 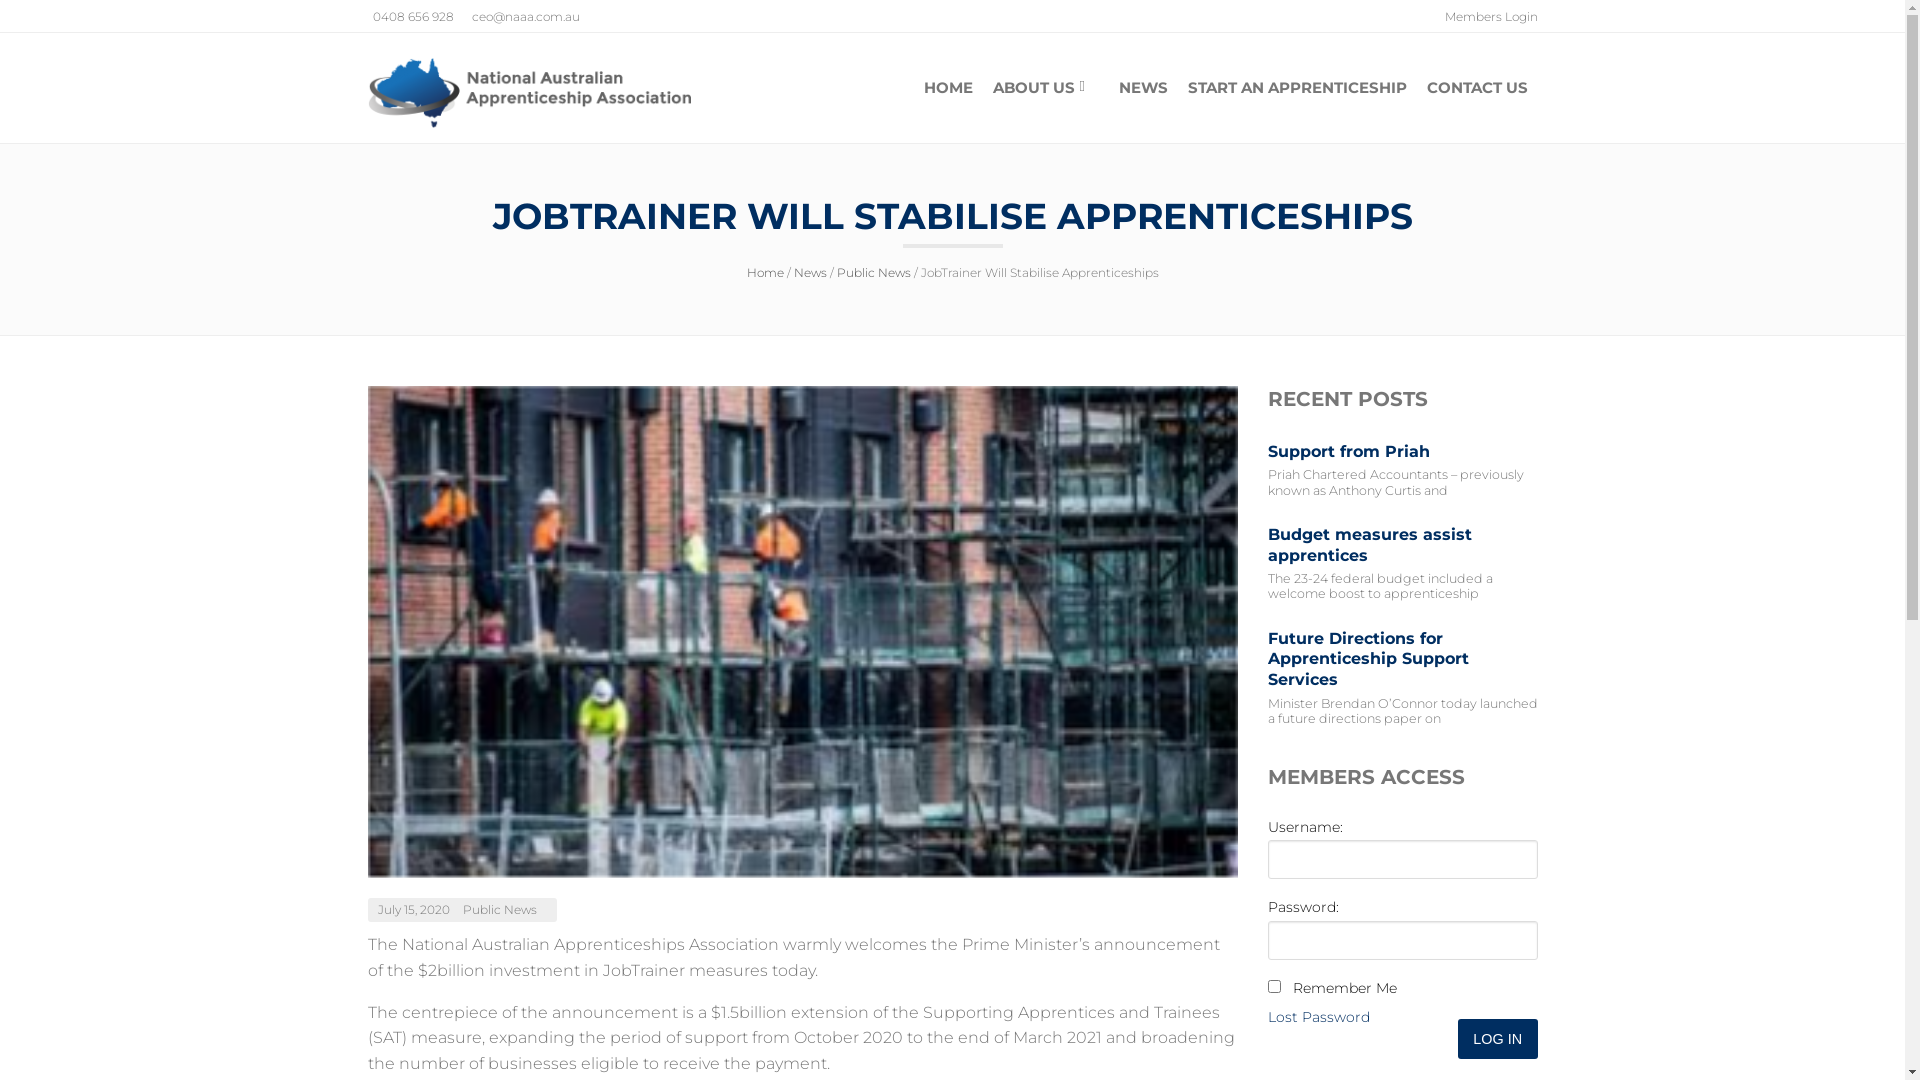 I want to click on NAAA, so click(x=553, y=93).